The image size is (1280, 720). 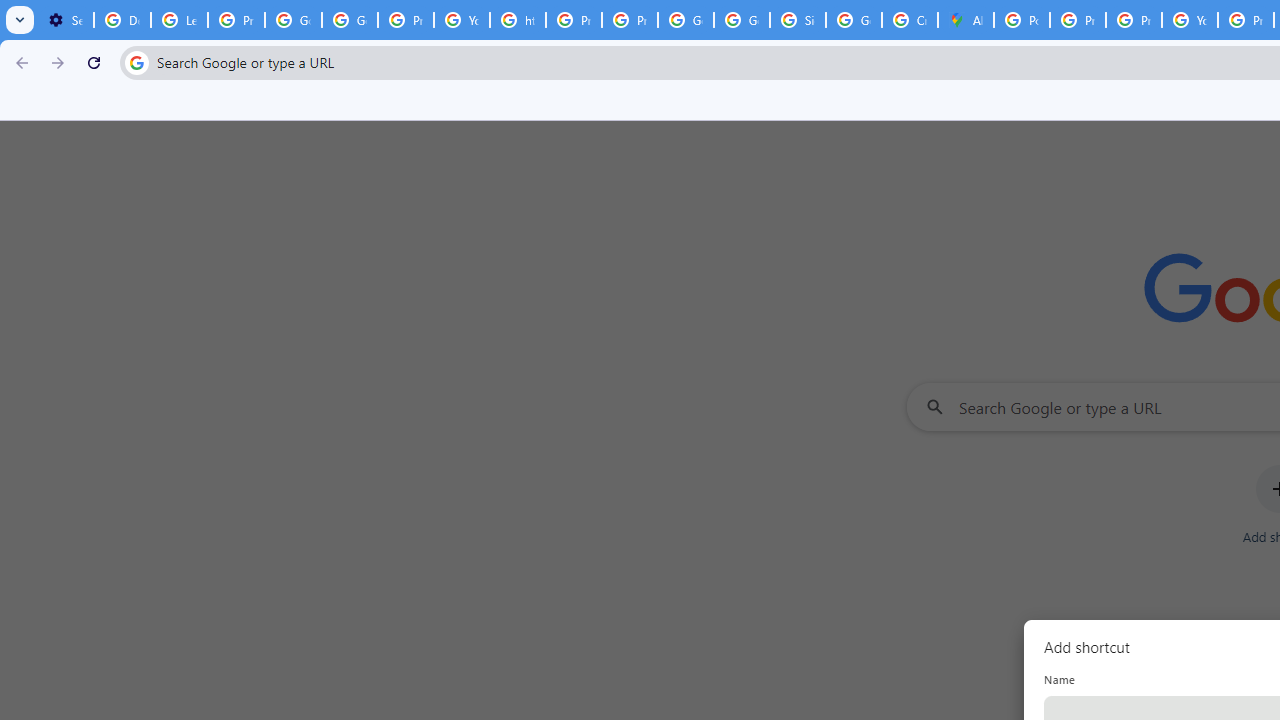 I want to click on Google Account Help, so click(x=294, y=20).